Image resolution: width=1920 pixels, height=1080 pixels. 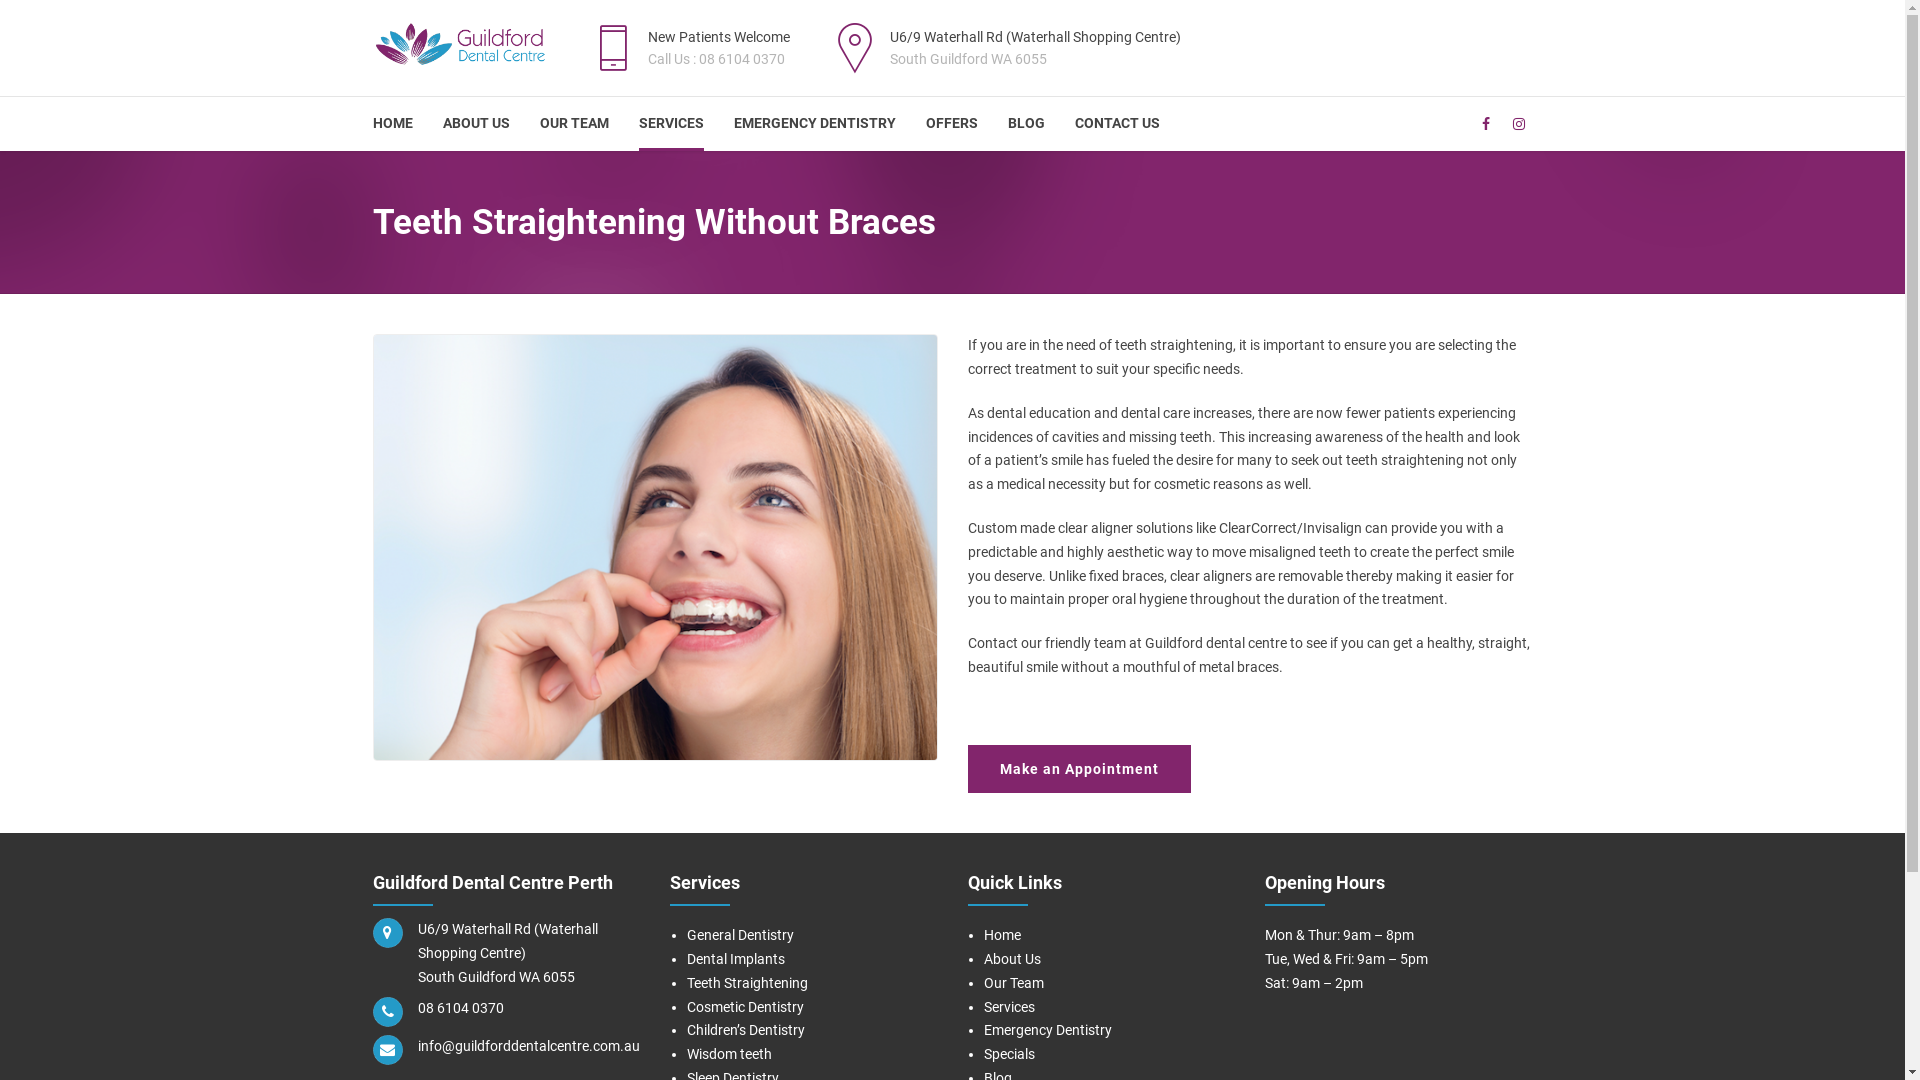 What do you see at coordinates (392, 124) in the screenshot?
I see `HOME` at bounding box center [392, 124].